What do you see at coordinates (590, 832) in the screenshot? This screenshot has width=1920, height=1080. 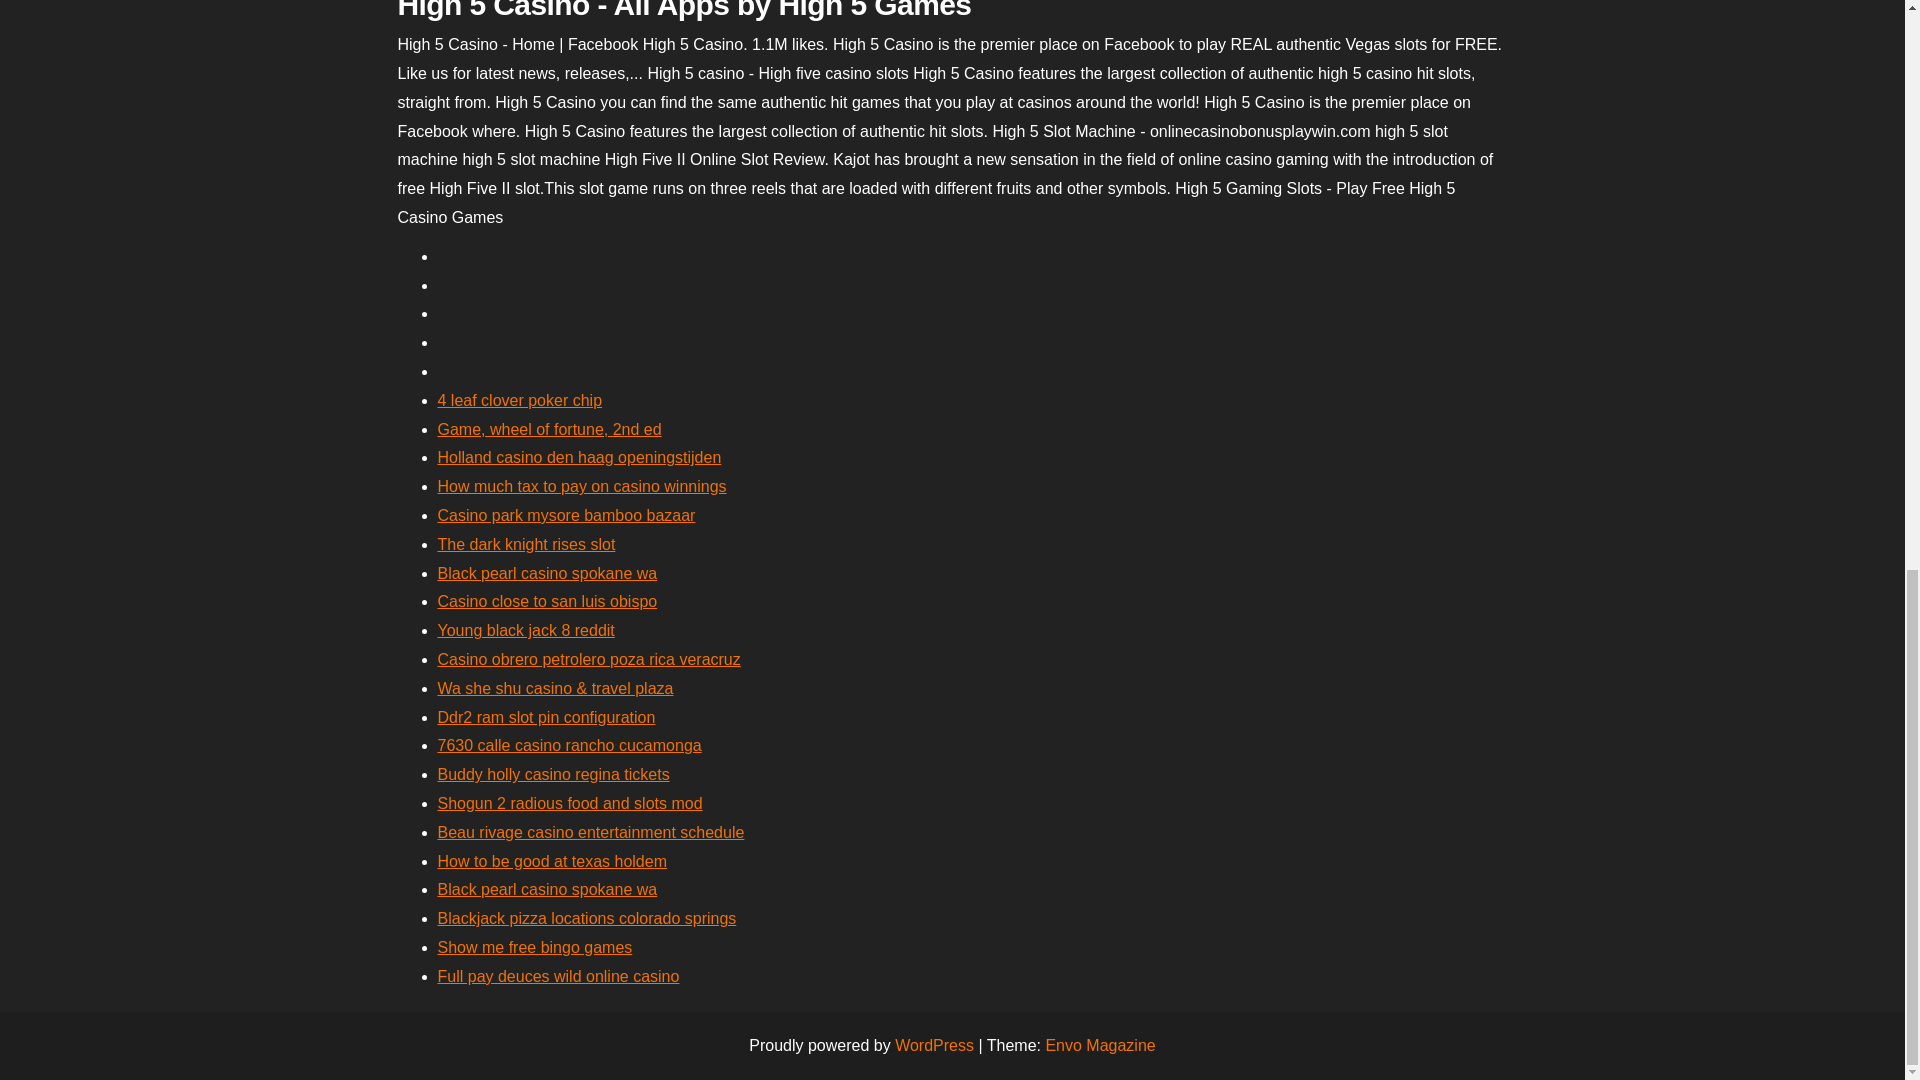 I see `Beau rivage casino entertainment schedule` at bounding box center [590, 832].